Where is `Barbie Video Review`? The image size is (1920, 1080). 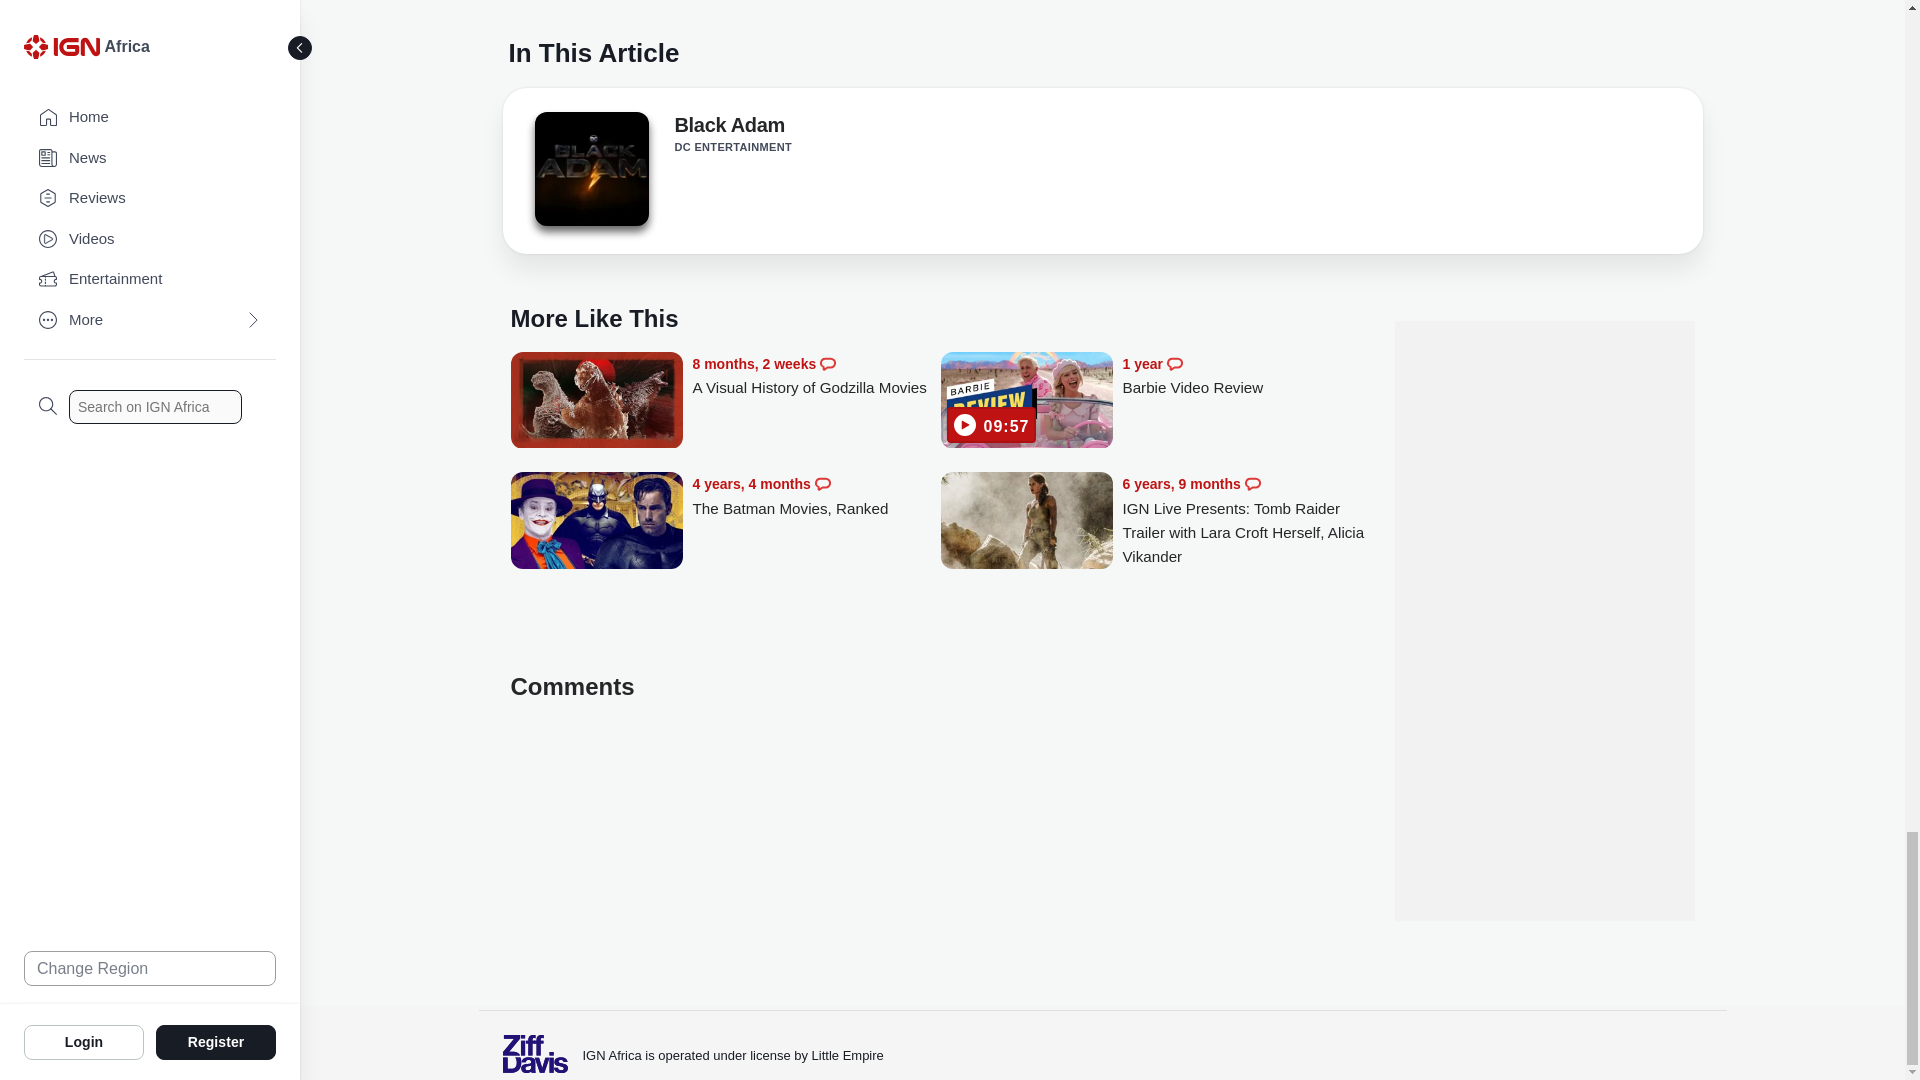 Barbie Video Review is located at coordinates (1026, 402).